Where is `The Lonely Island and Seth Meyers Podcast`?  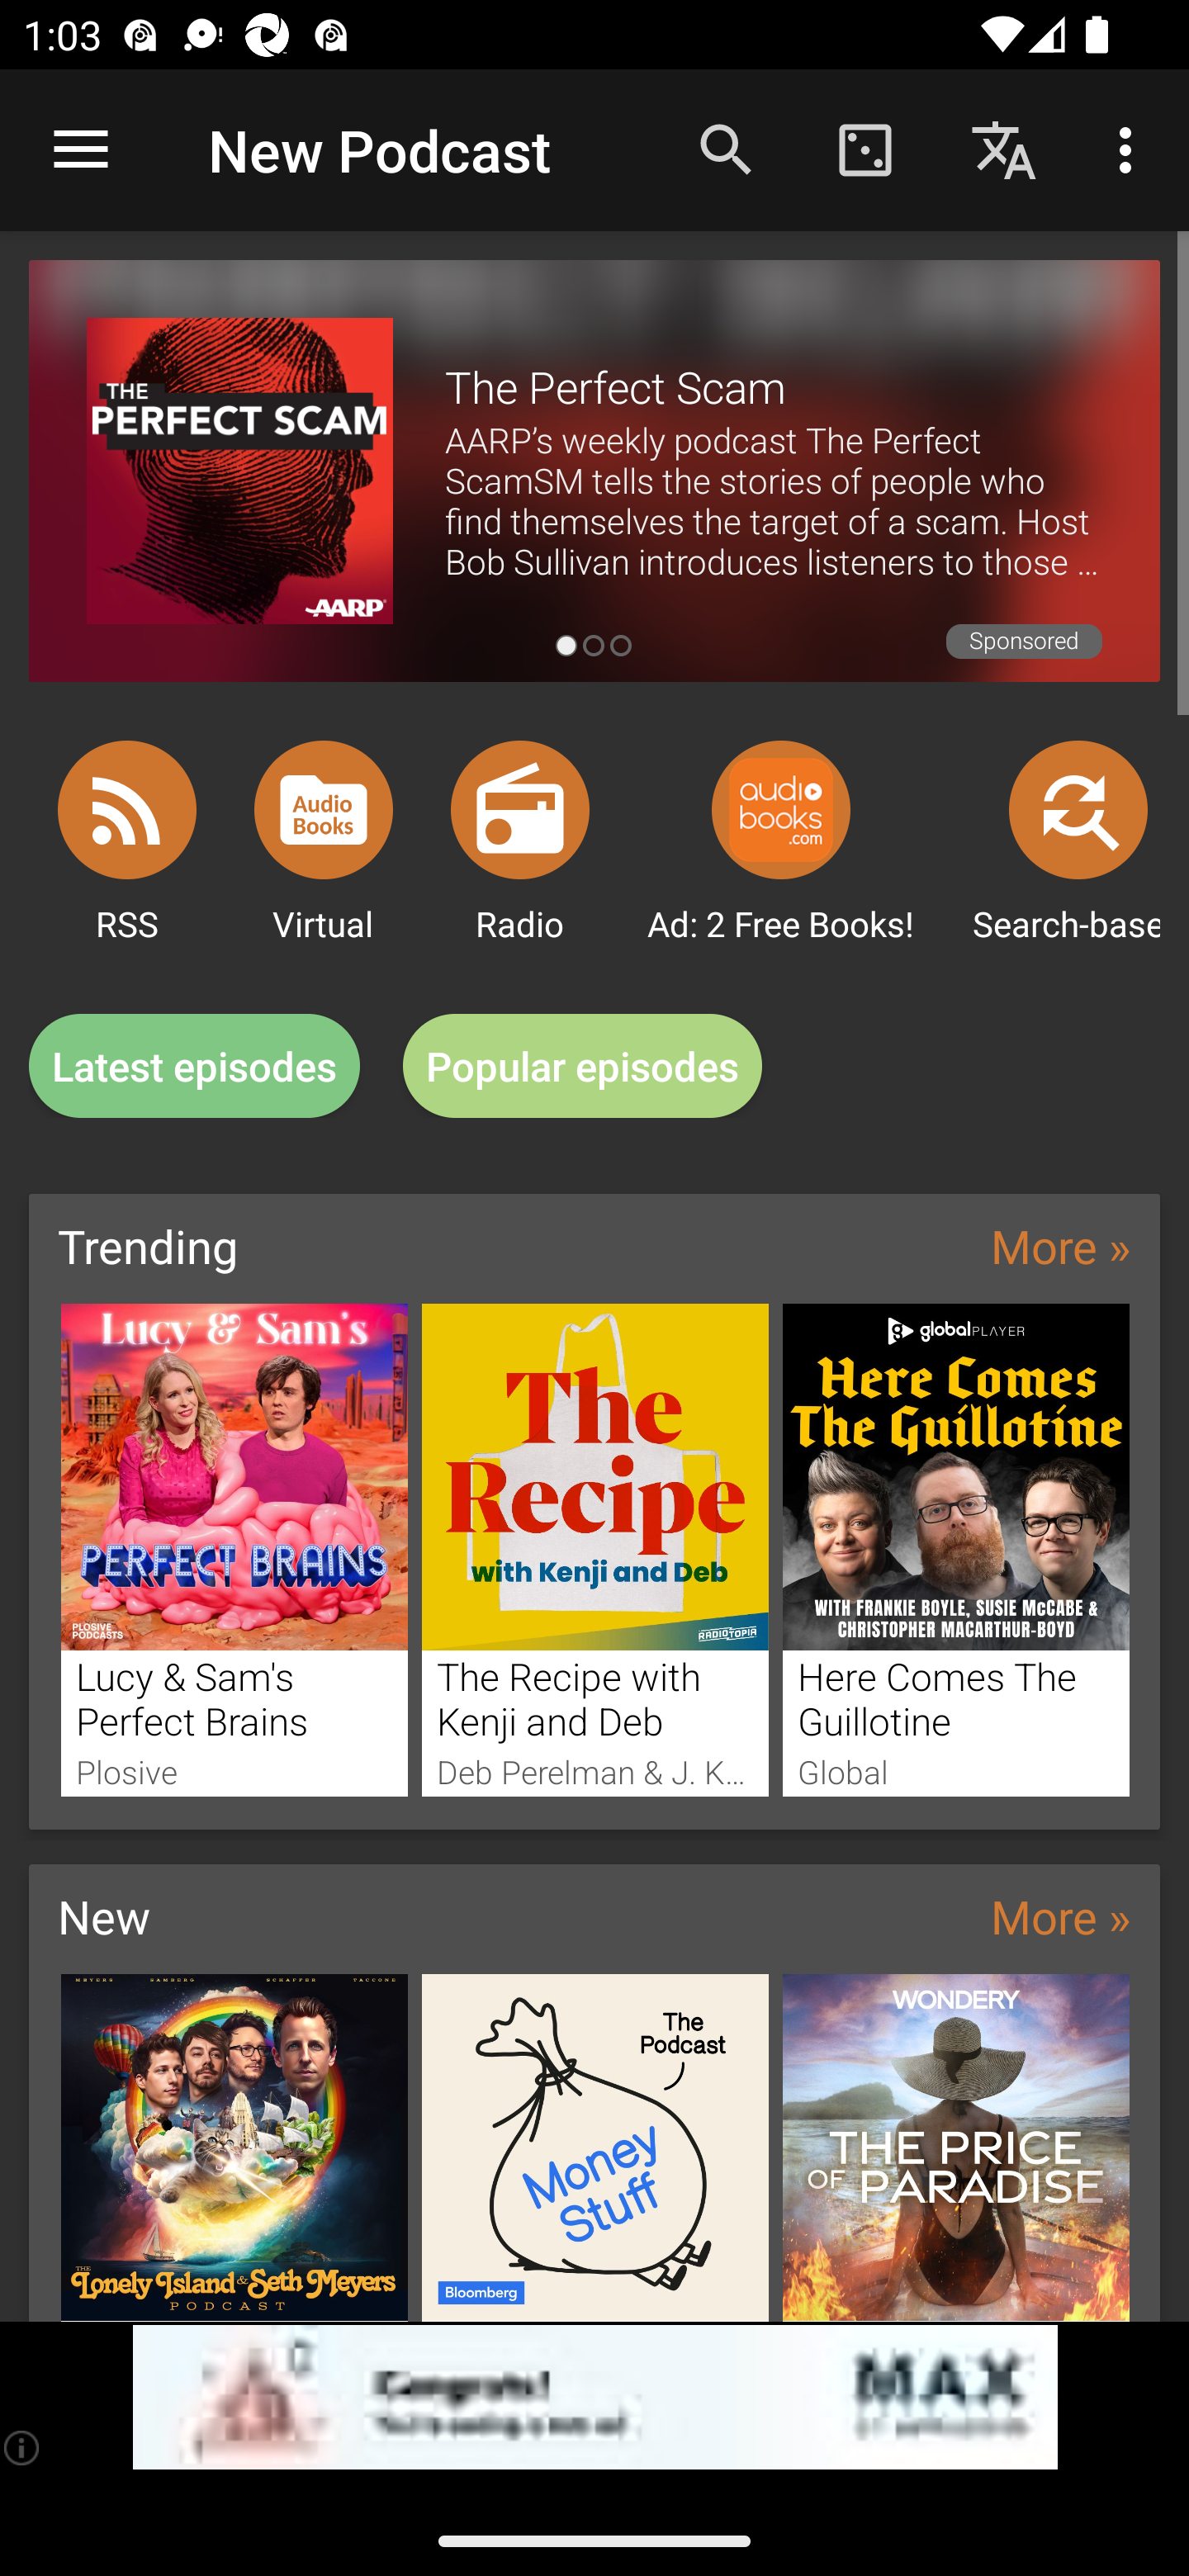 The Lonely Island and Seth Meyers Podcast is located at coordinates (234, 2147).